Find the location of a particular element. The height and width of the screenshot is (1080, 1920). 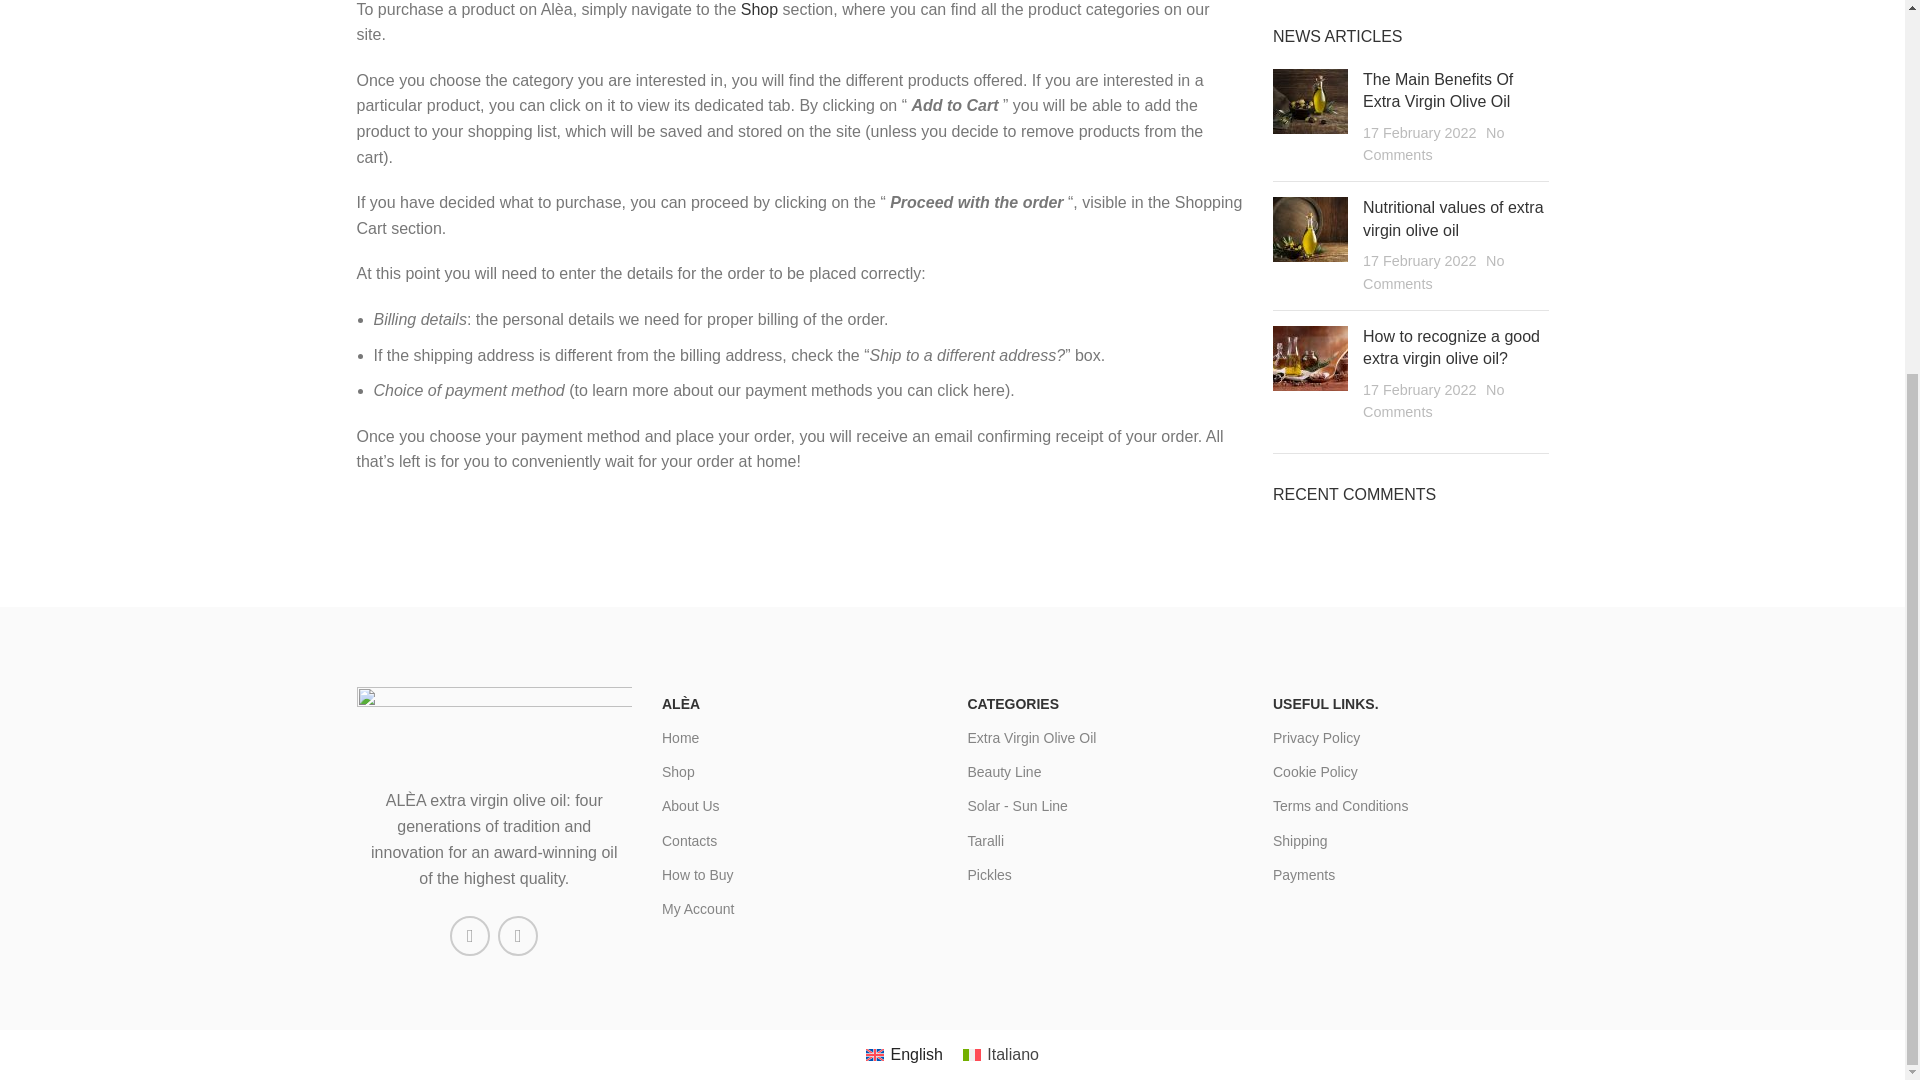

No Comments is located at coordinates (1433, 401).